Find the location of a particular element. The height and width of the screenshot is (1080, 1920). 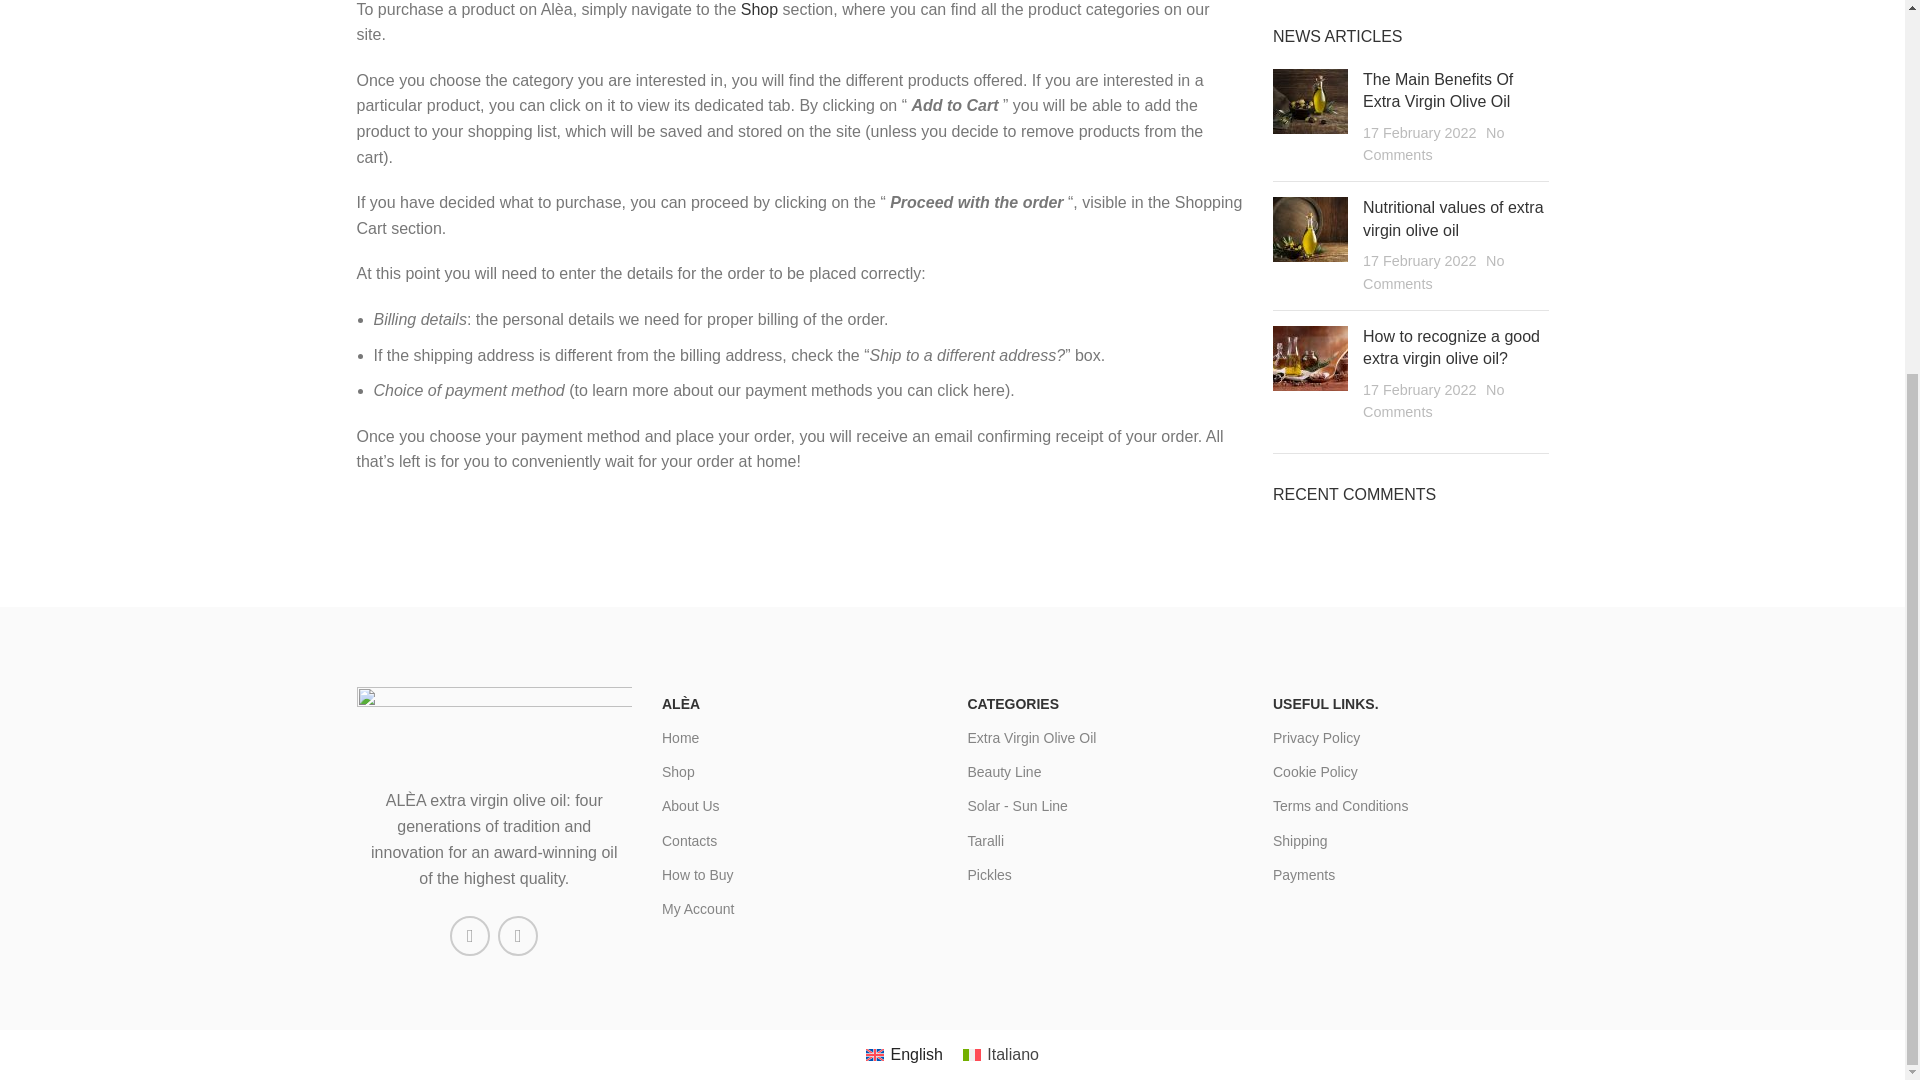

No Comments is located at coordinates (1433, 401).